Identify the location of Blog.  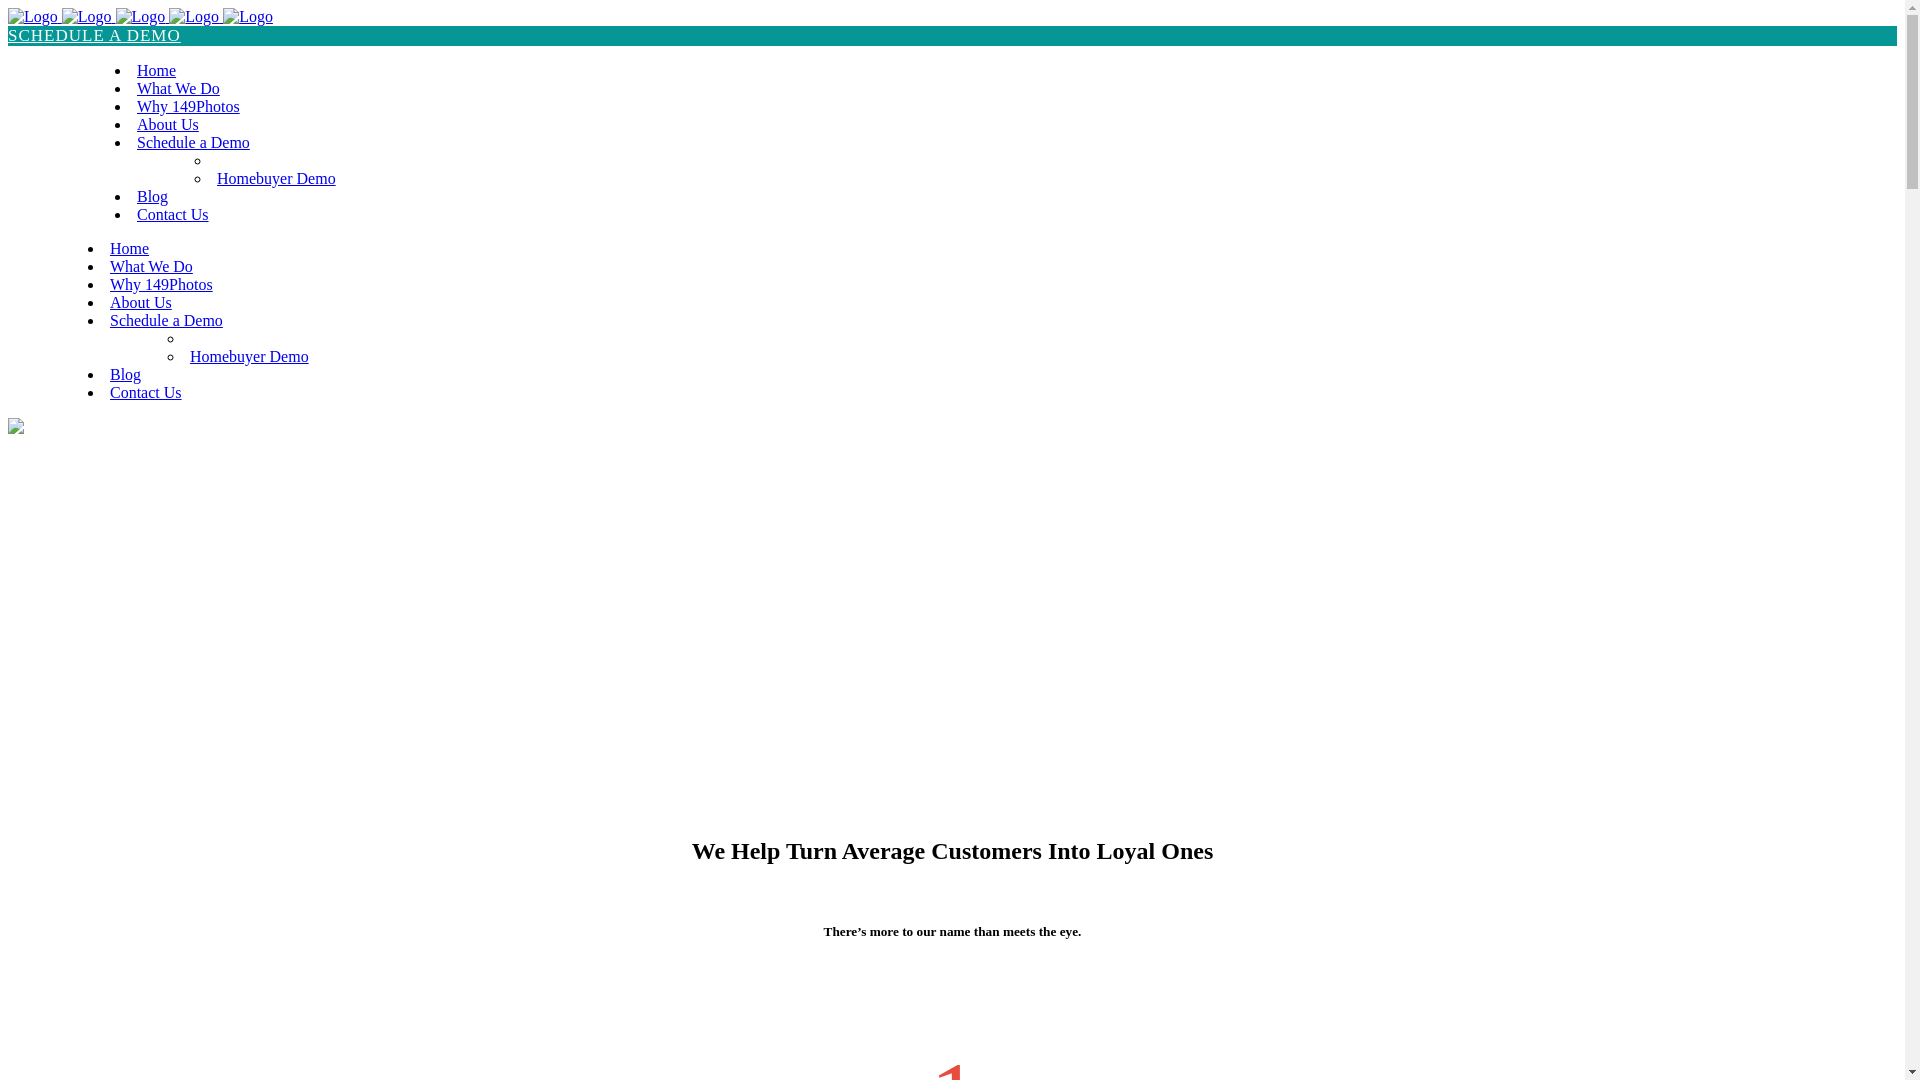
(152, 196).